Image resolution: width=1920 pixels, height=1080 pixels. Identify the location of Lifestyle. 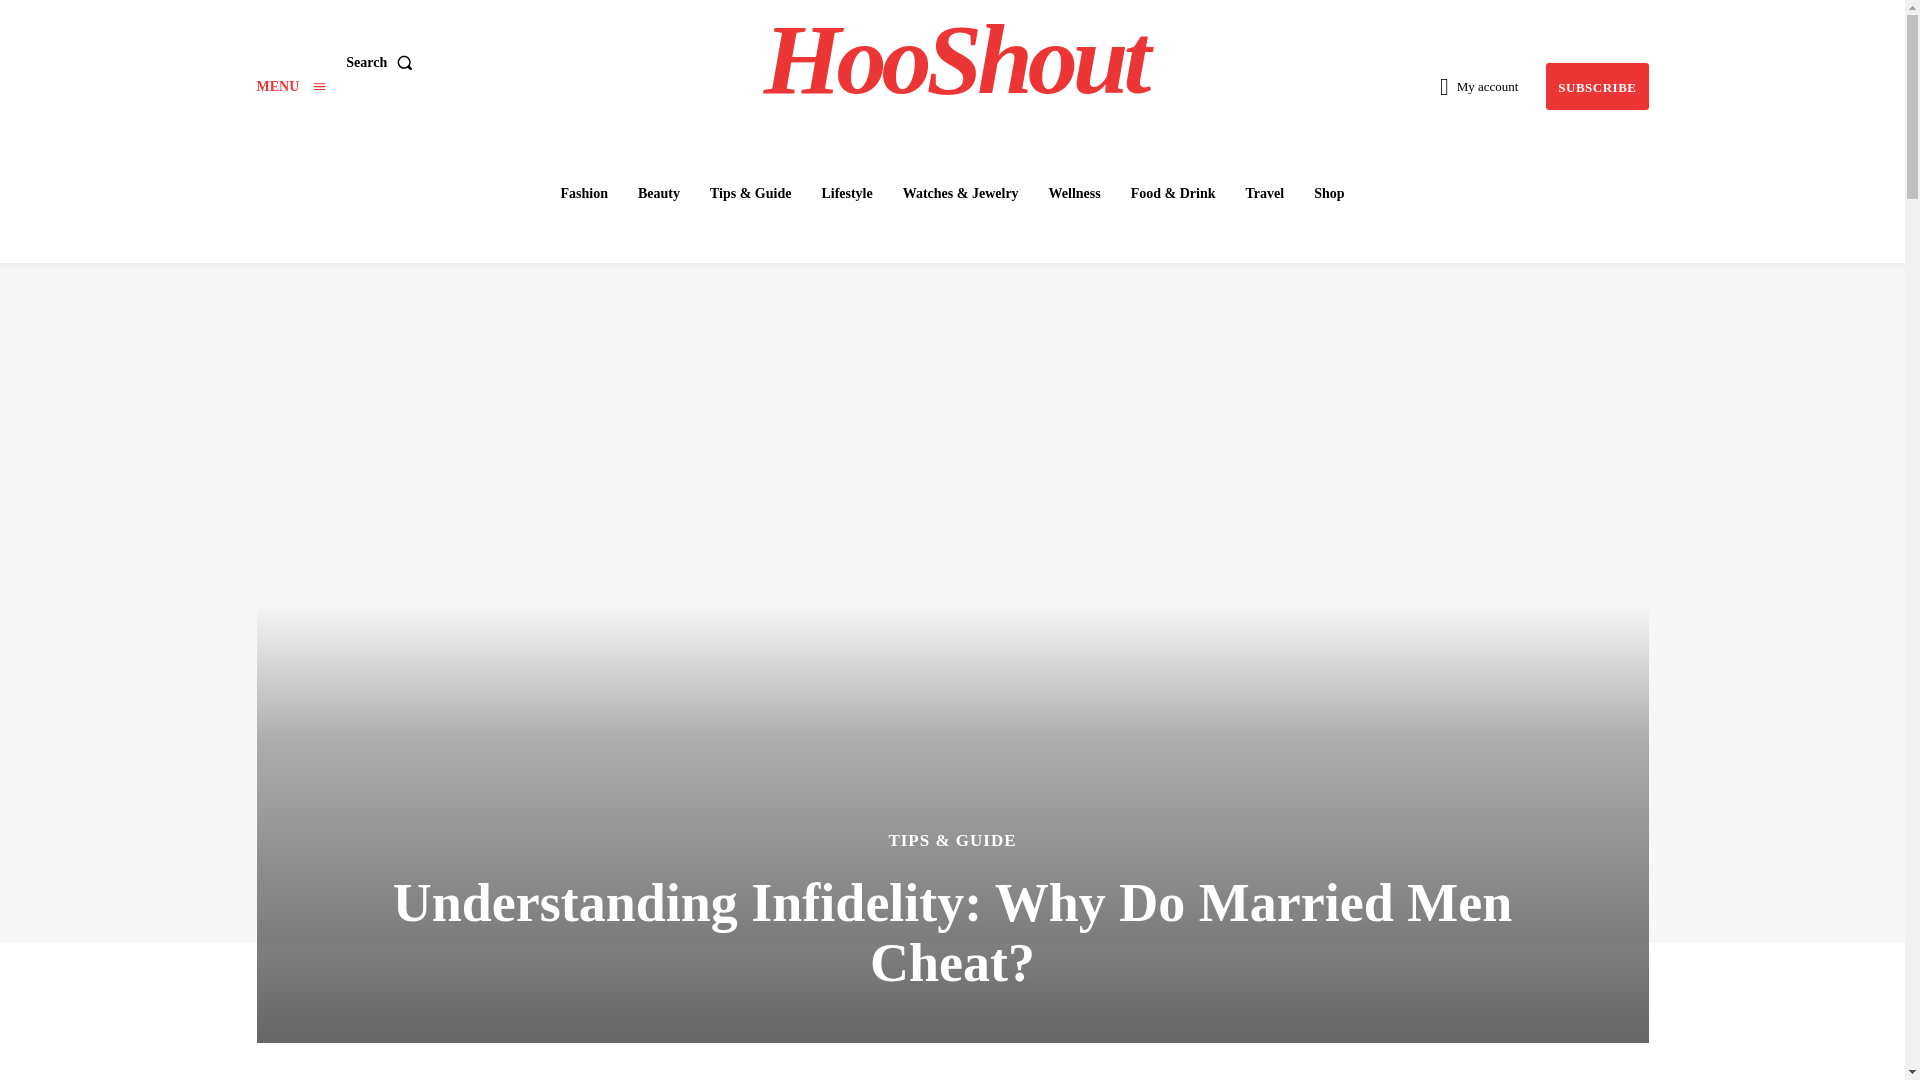
(846, 193).